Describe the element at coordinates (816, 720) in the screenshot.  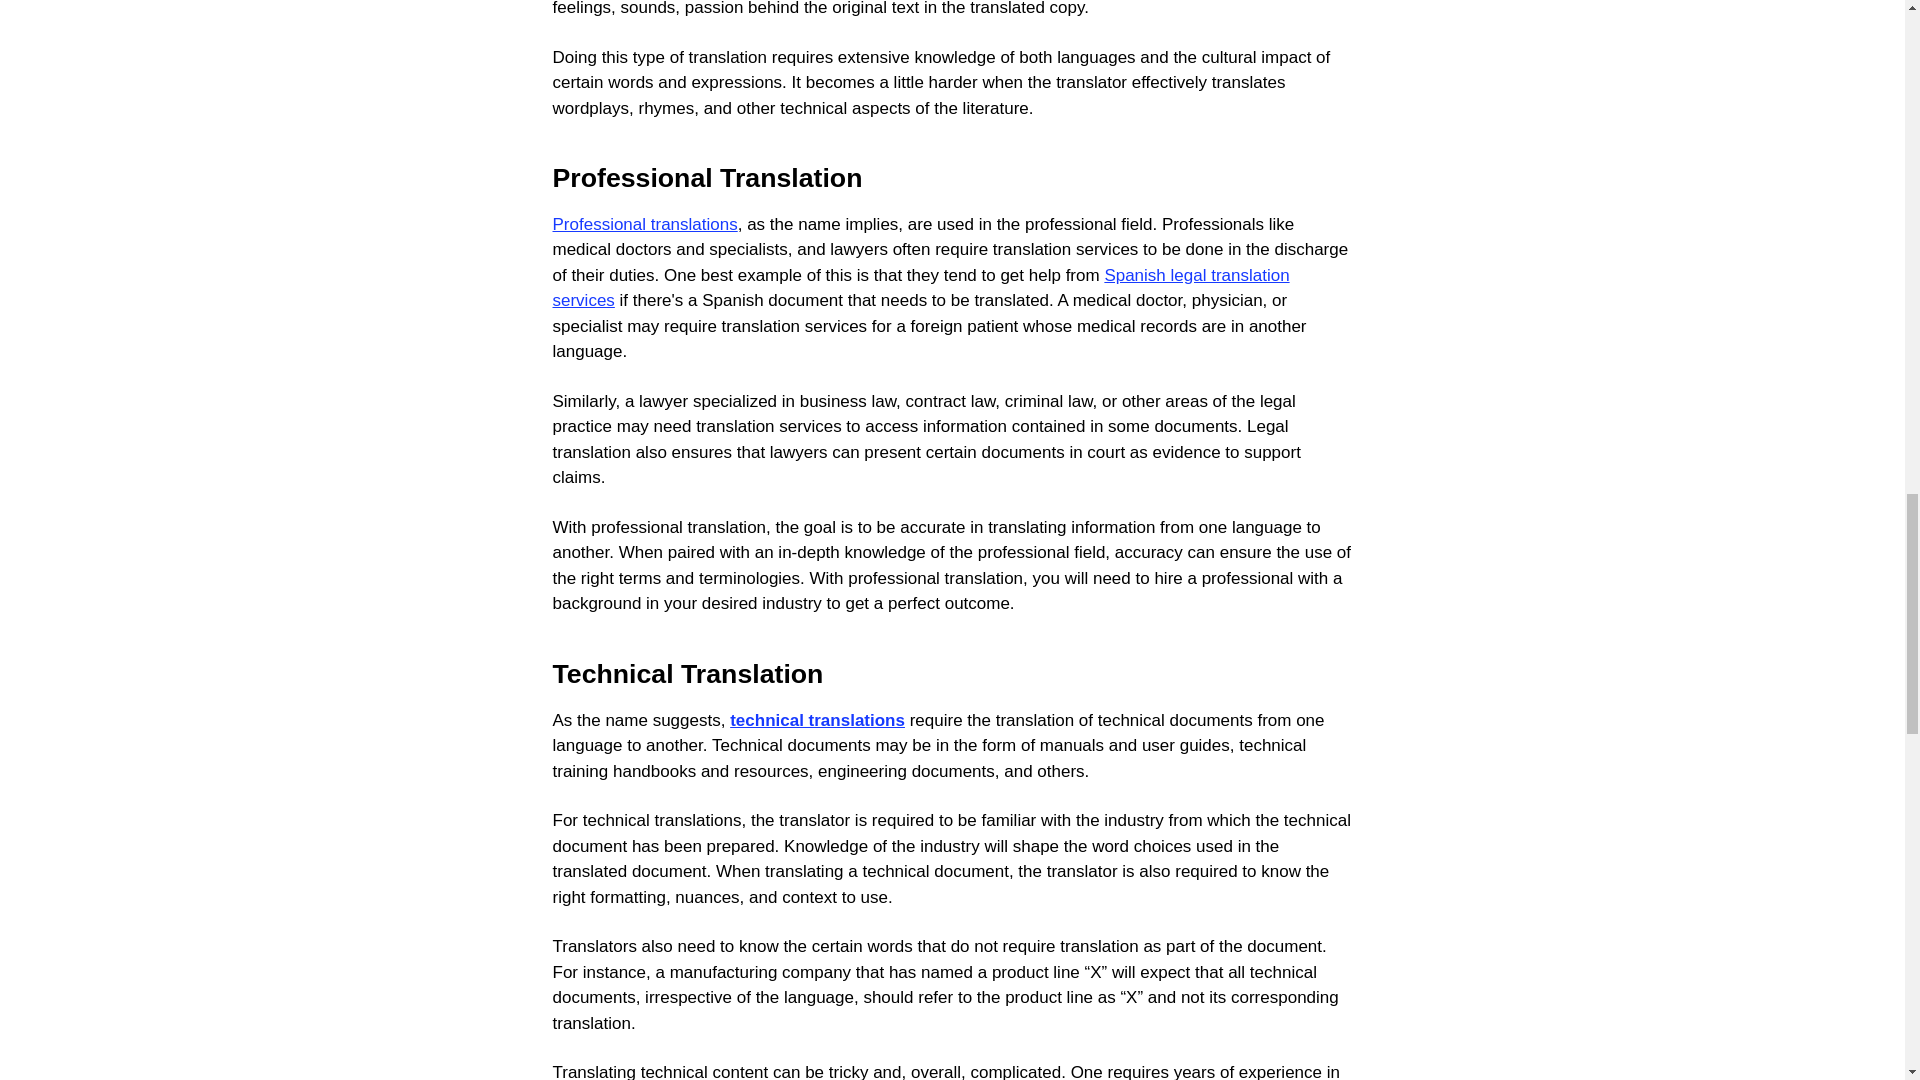
I see `technical translations` at that location.